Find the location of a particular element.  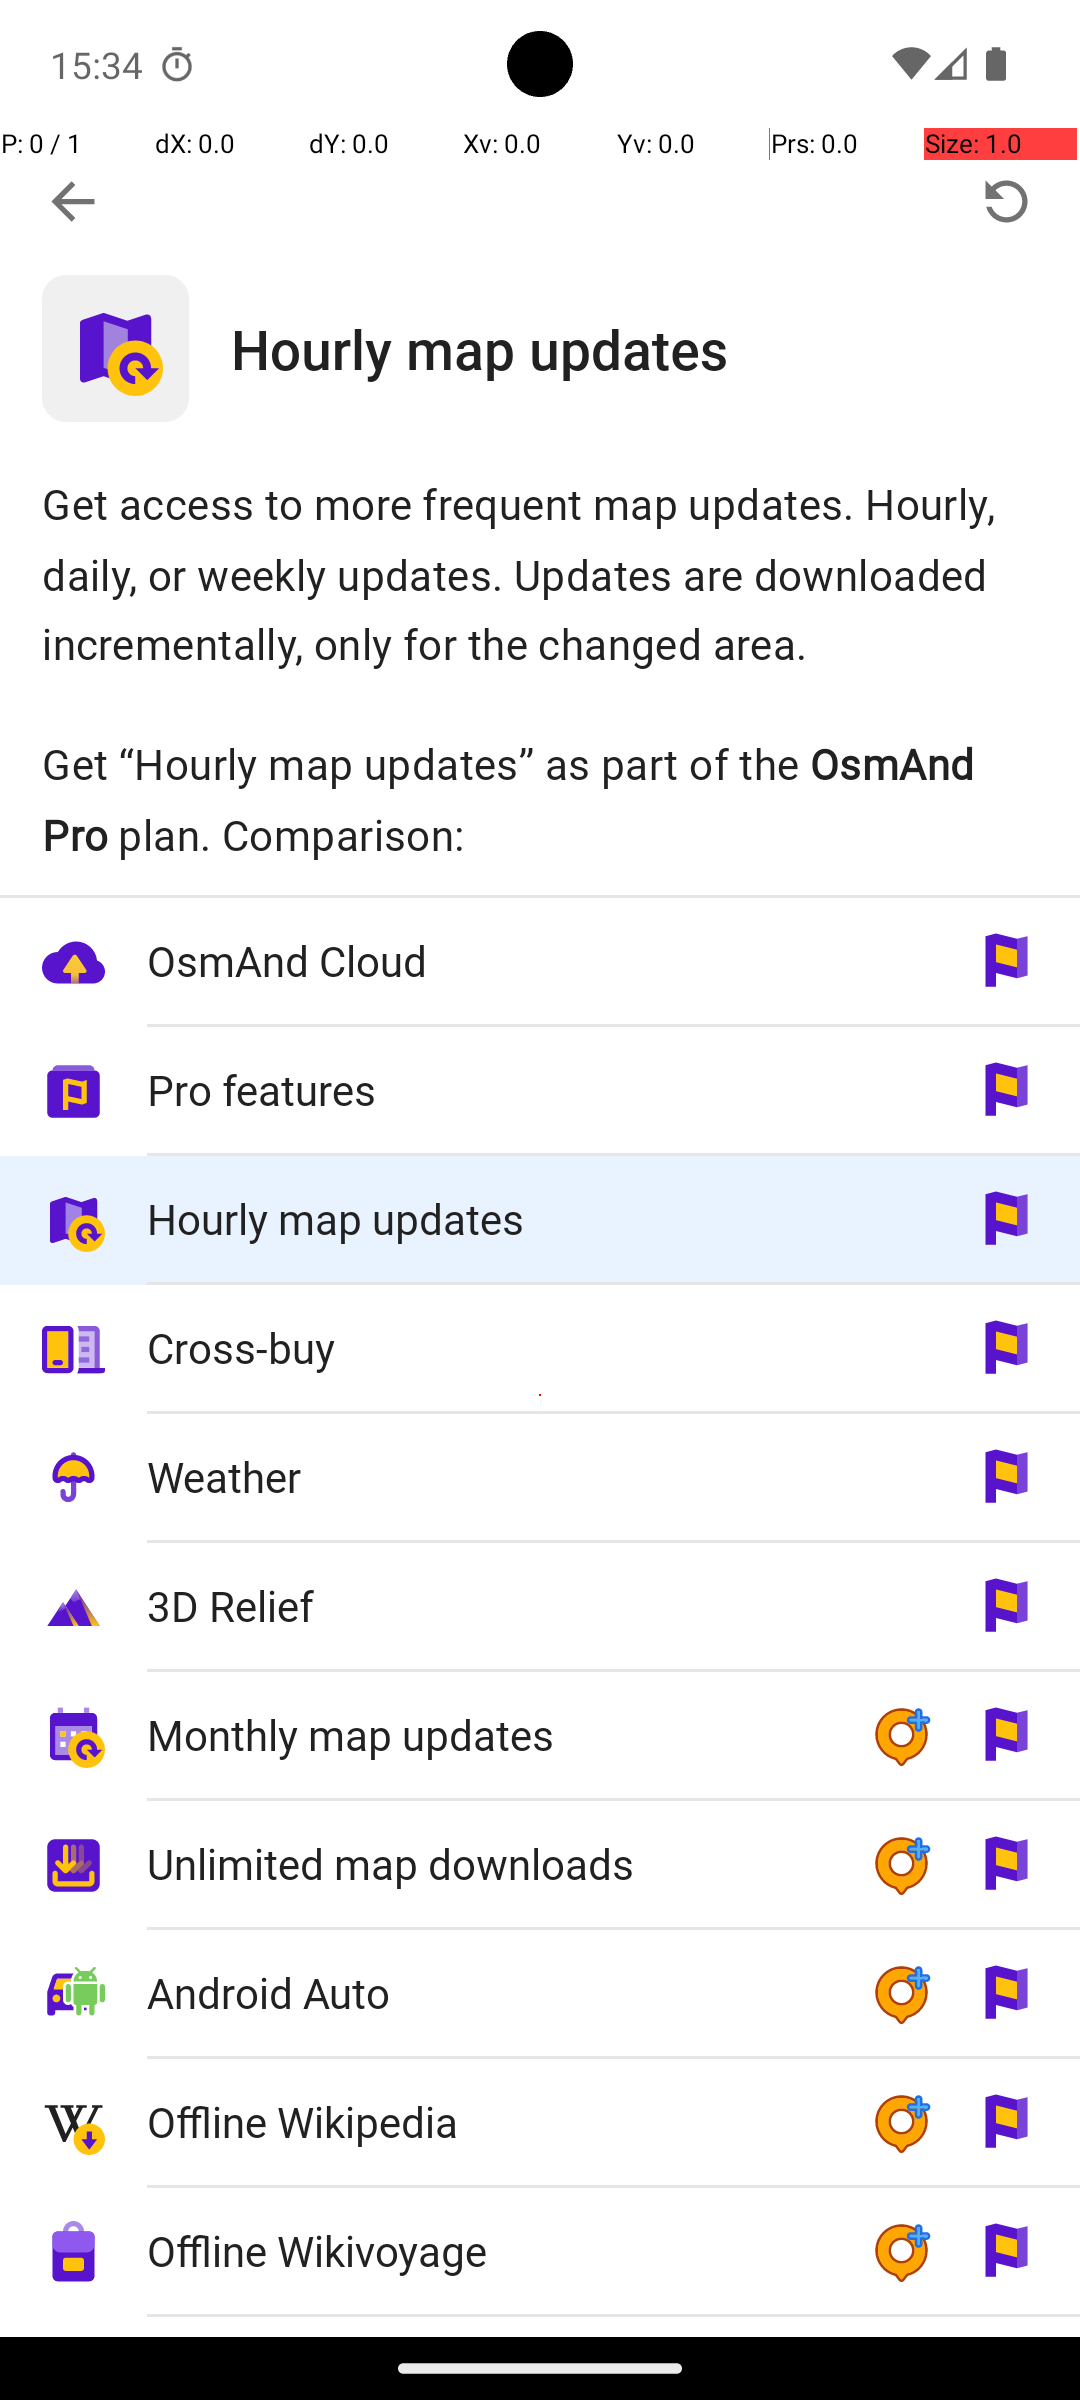

Cross-buy is located at coordinates (488, 1348).